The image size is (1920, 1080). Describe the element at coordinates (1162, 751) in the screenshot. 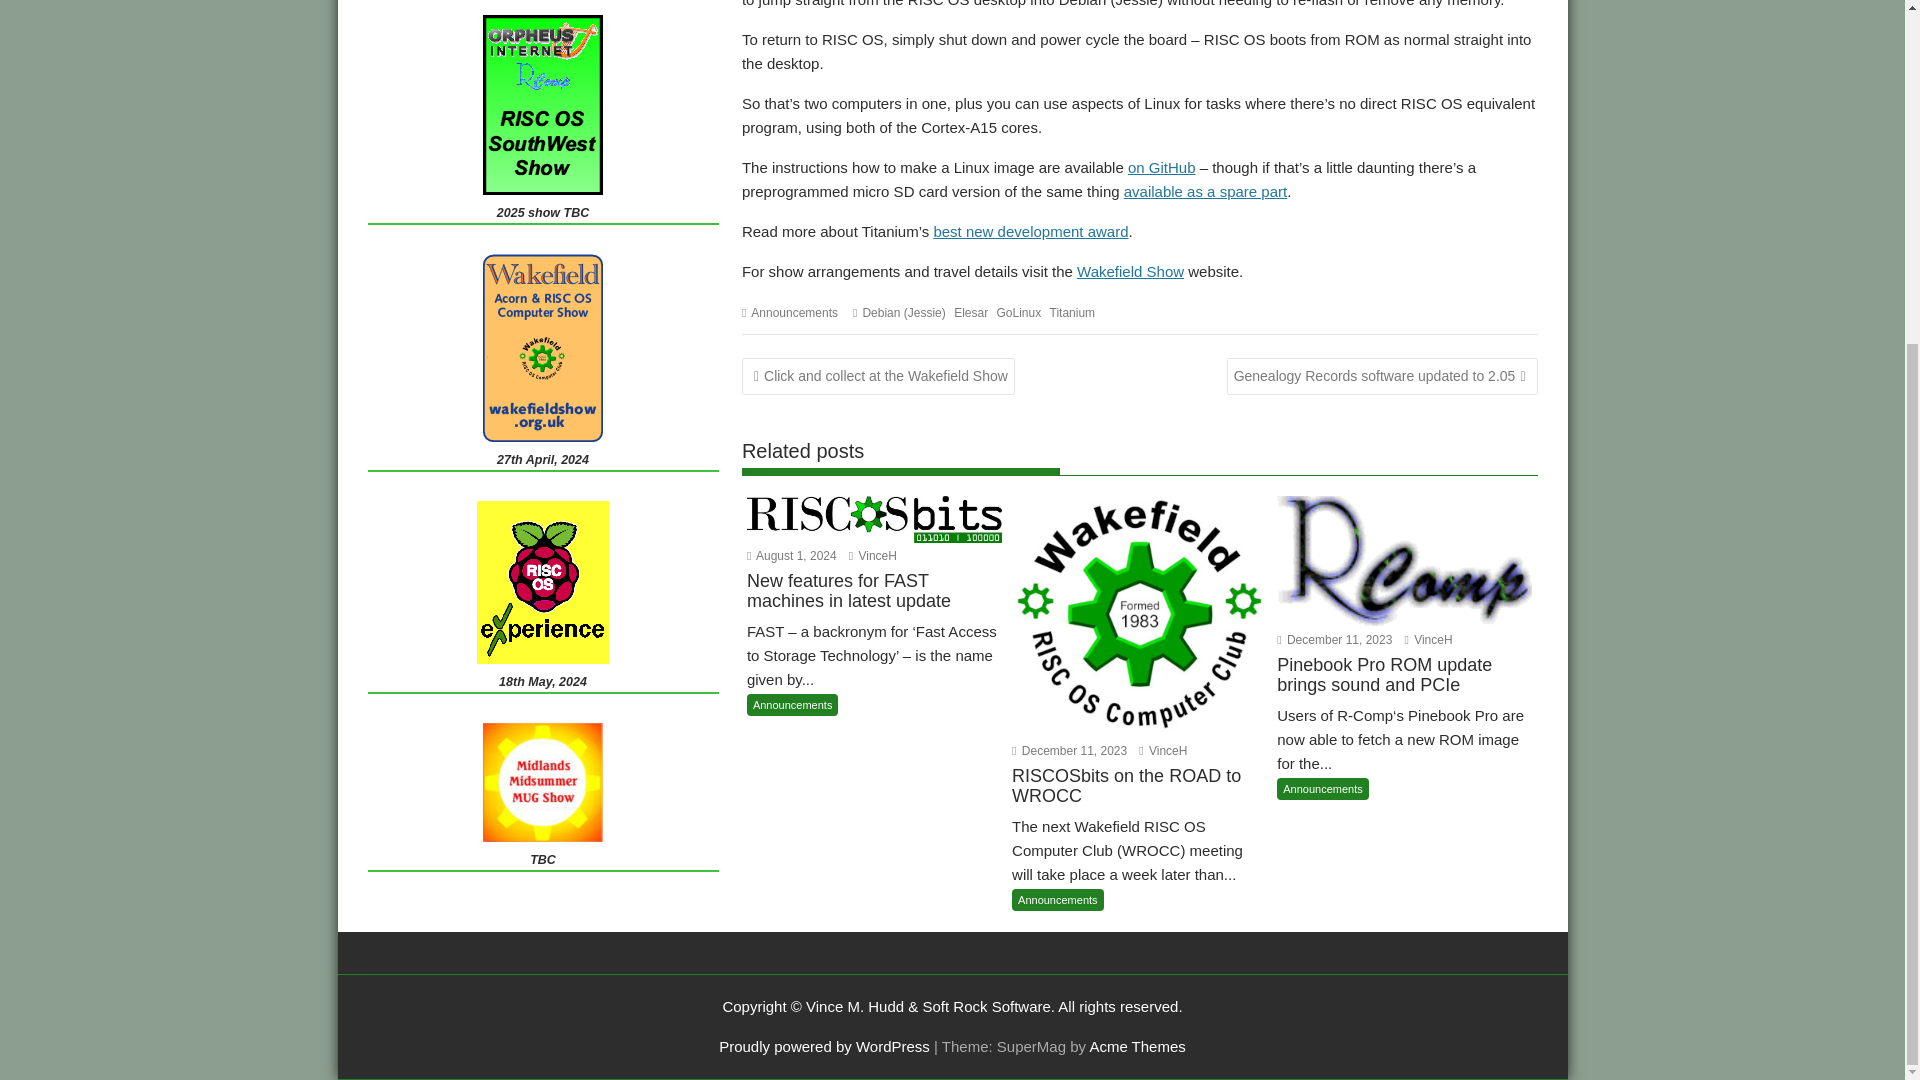

I see `VinceH` at that location.